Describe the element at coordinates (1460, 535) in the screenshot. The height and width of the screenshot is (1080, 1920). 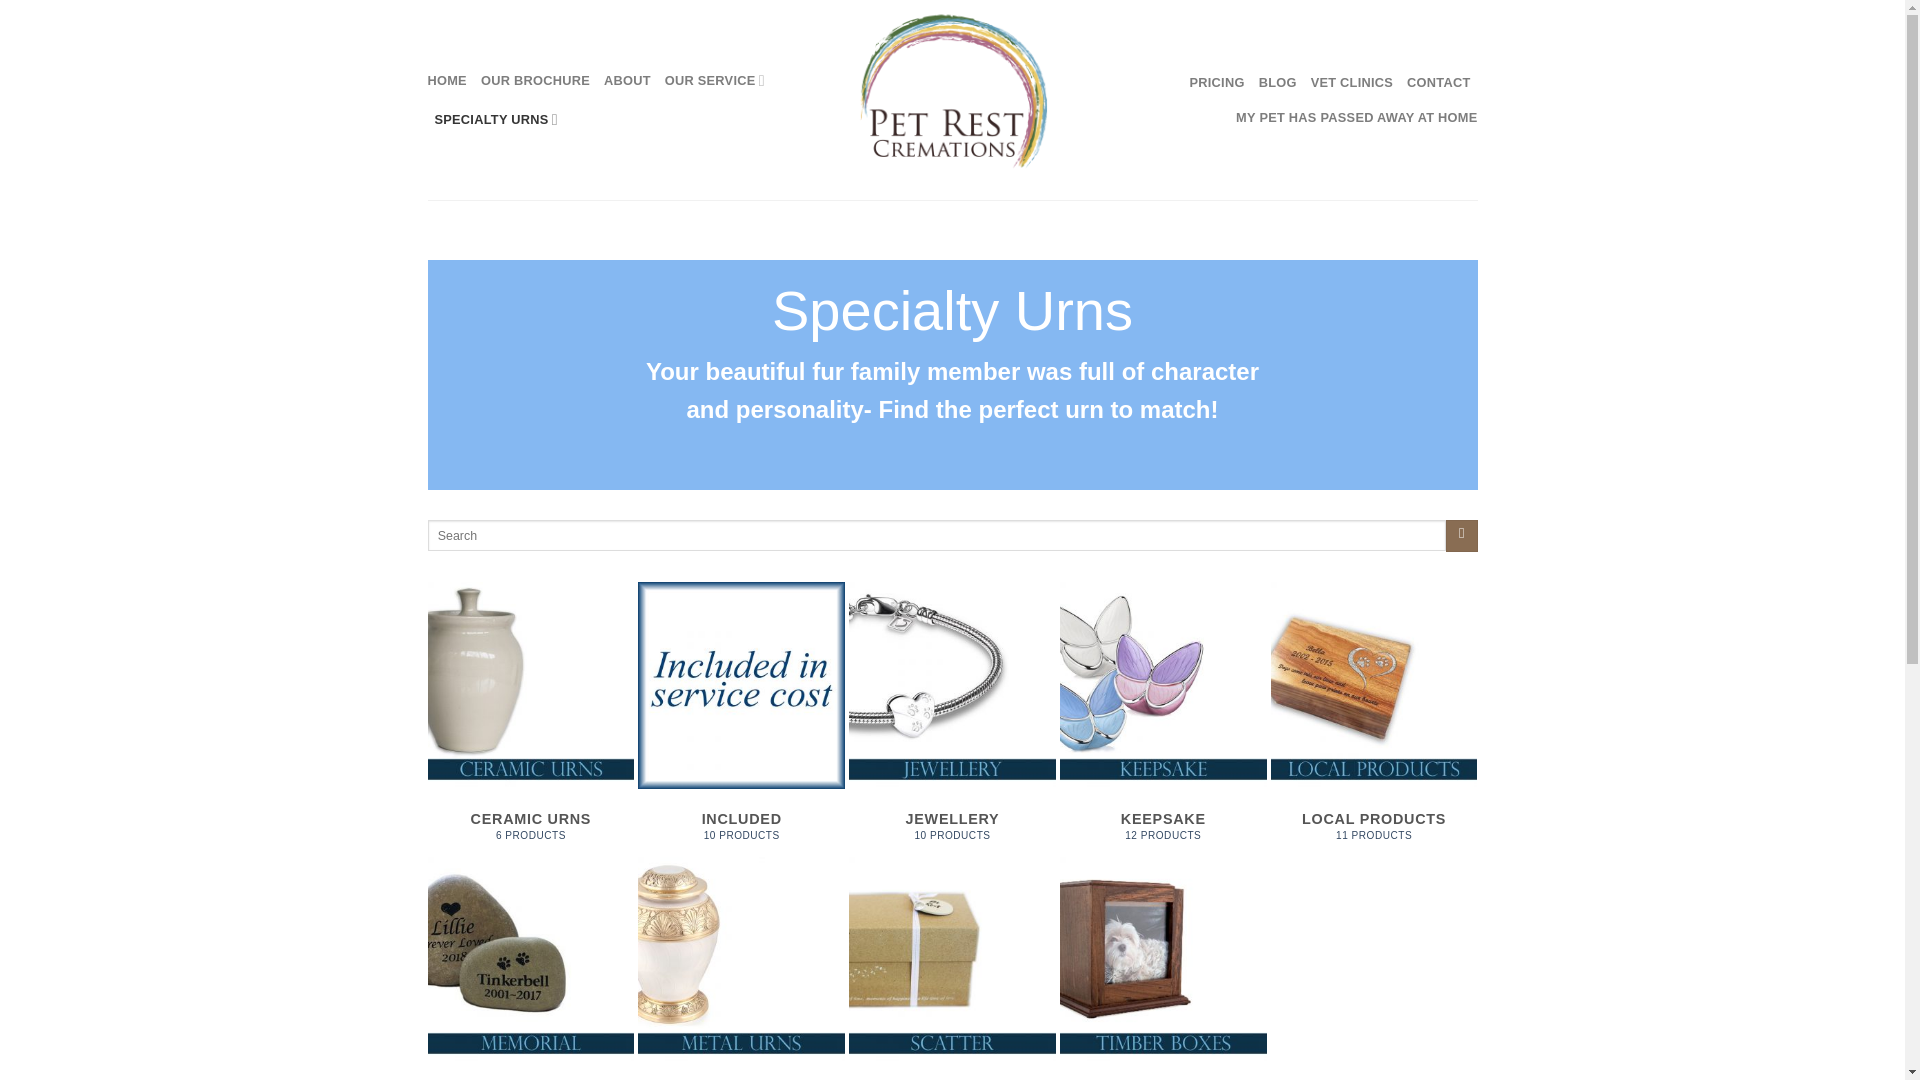
I see `HOME` at that location.